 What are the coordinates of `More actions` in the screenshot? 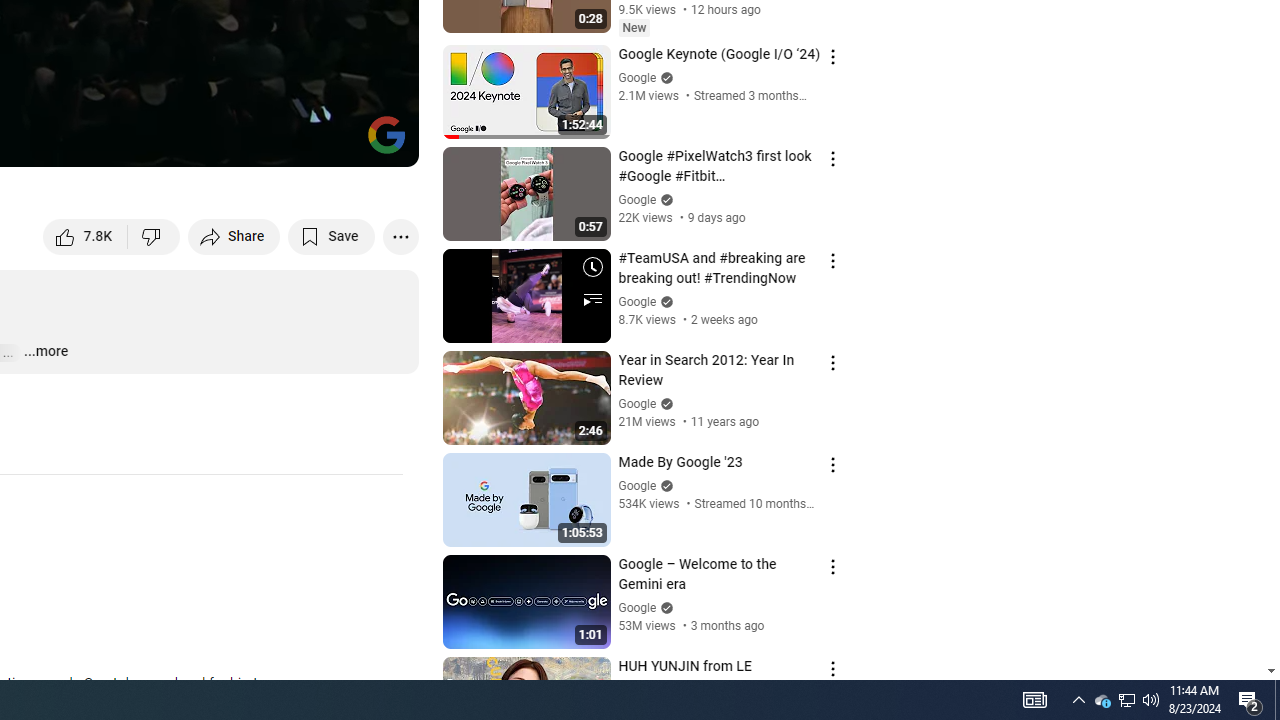 It's located at (400, 236).